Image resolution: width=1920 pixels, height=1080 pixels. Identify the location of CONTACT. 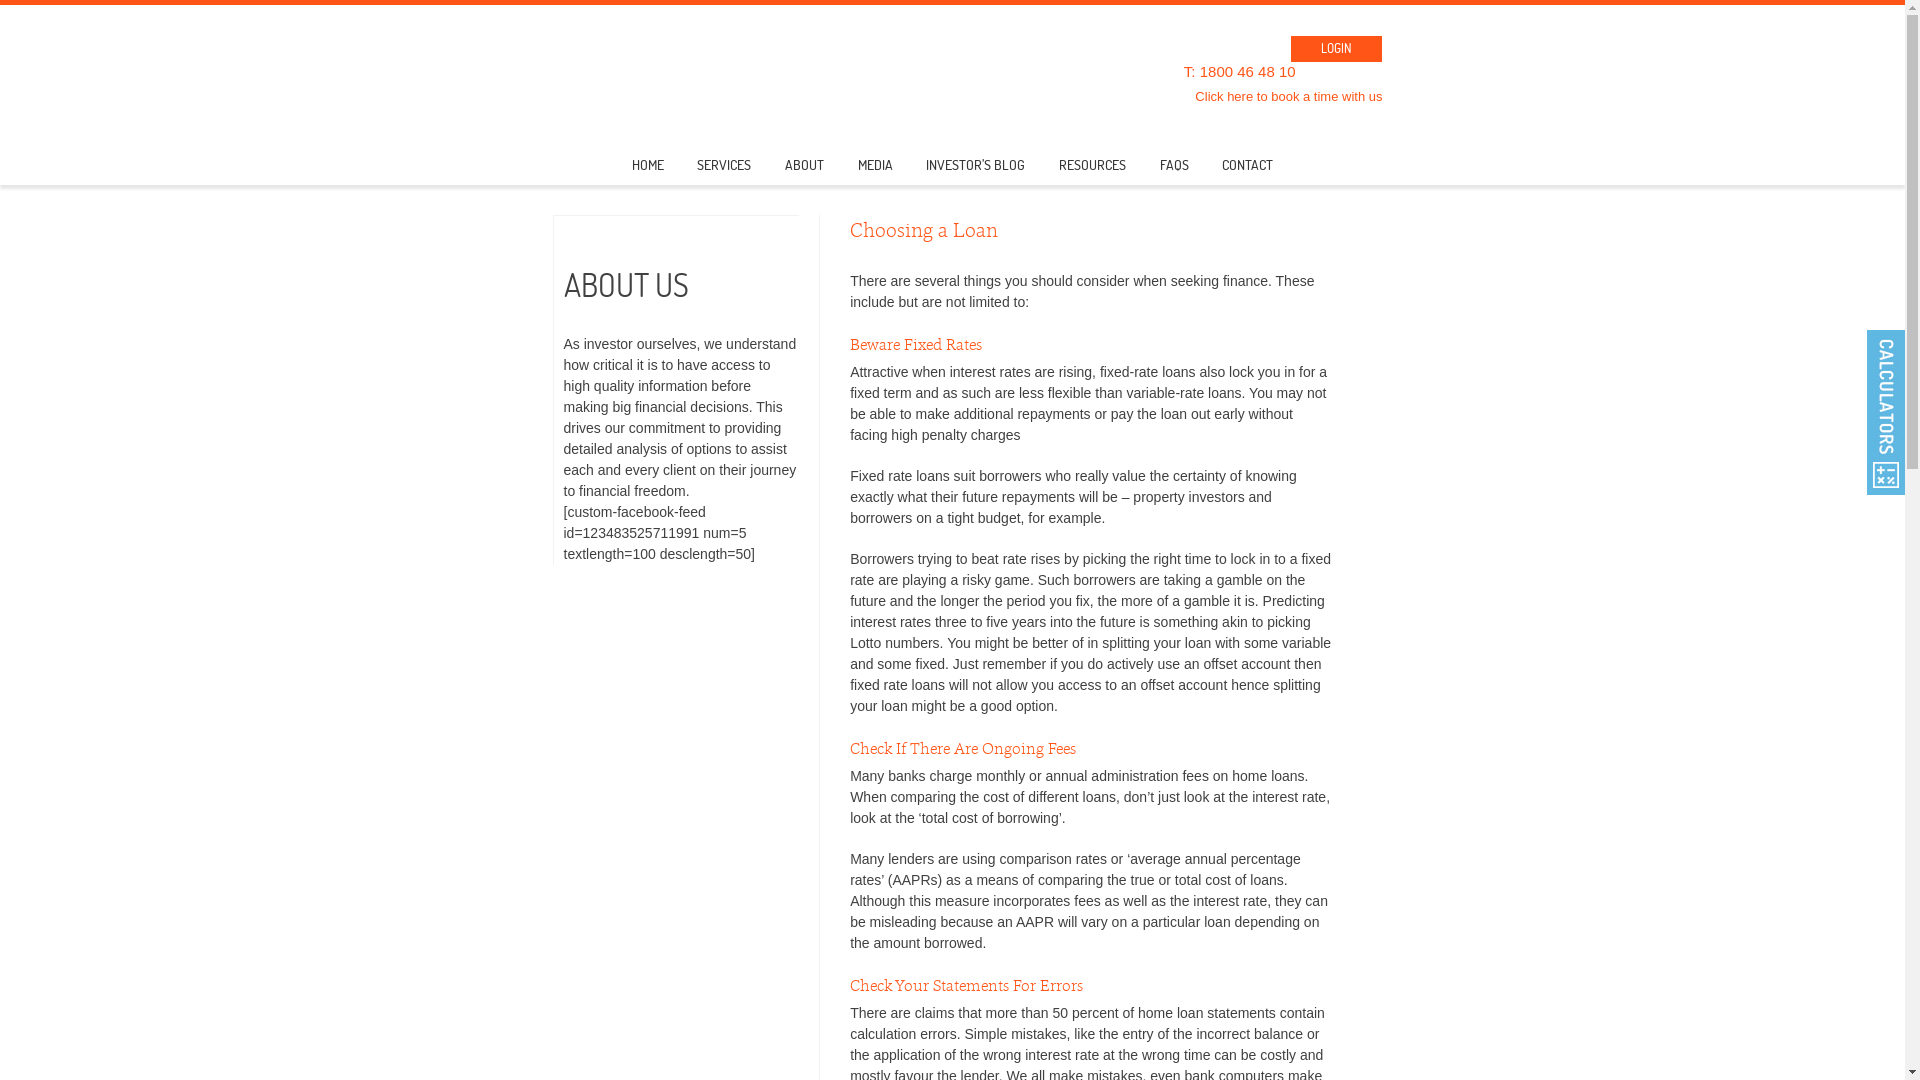
(1248, 172).